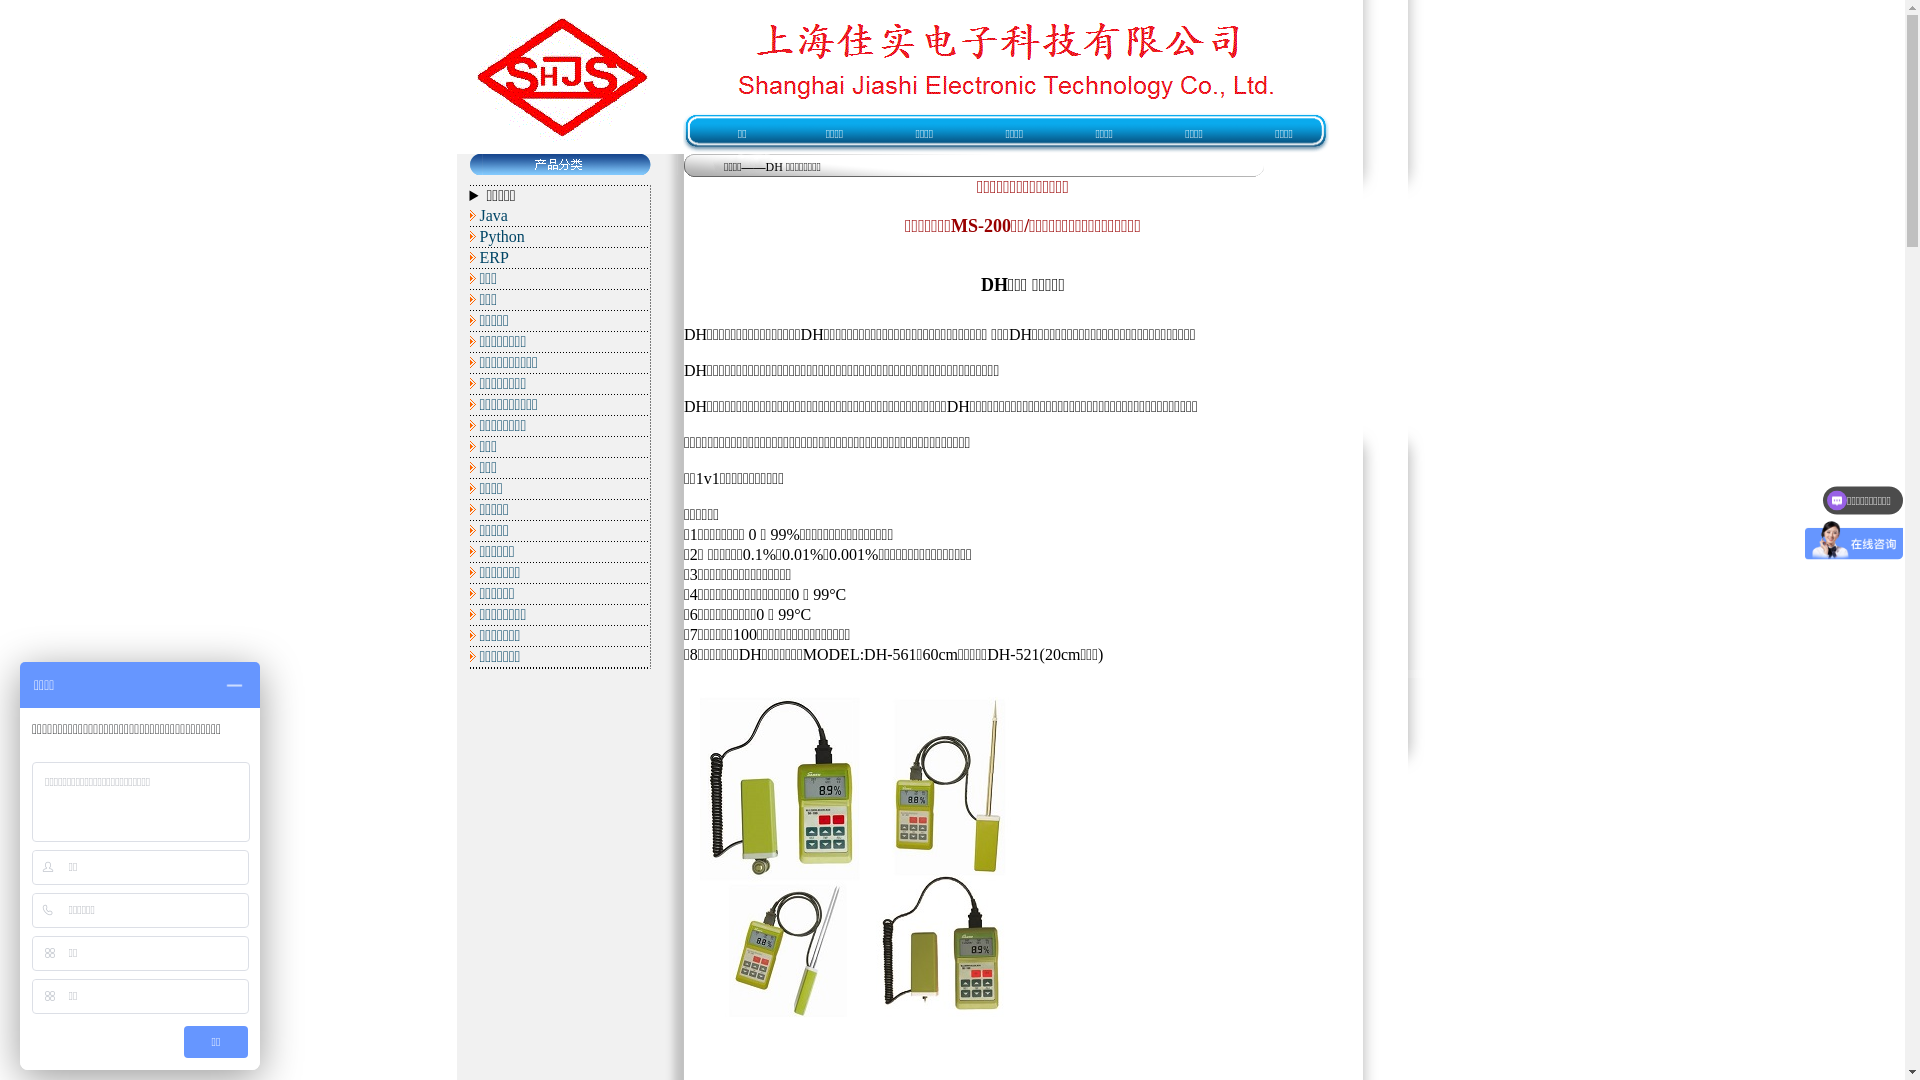 This screenshot has width=1920, height=1080. What do you see at coordinates (597, 552) in the screenshot?
I see `0` at bounding box center [597, 552].